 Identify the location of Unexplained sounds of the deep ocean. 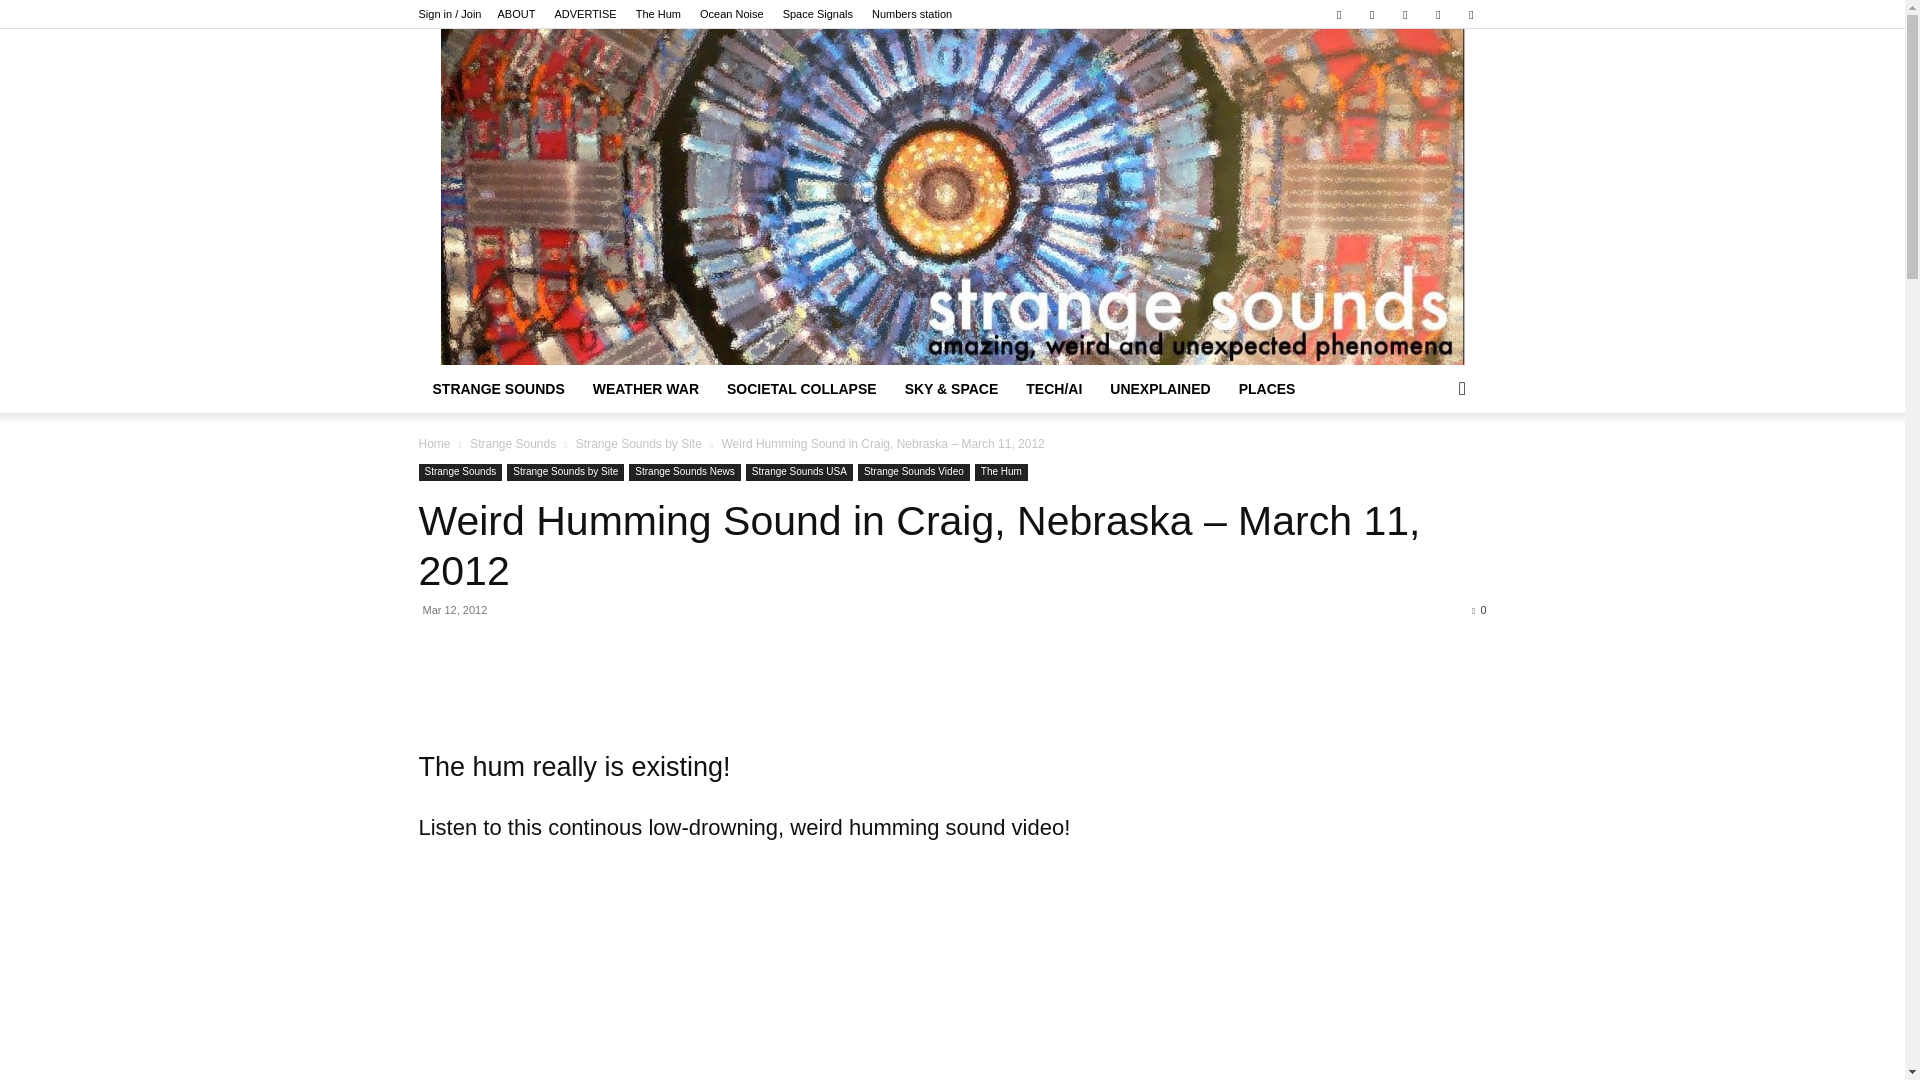
(732, 14).